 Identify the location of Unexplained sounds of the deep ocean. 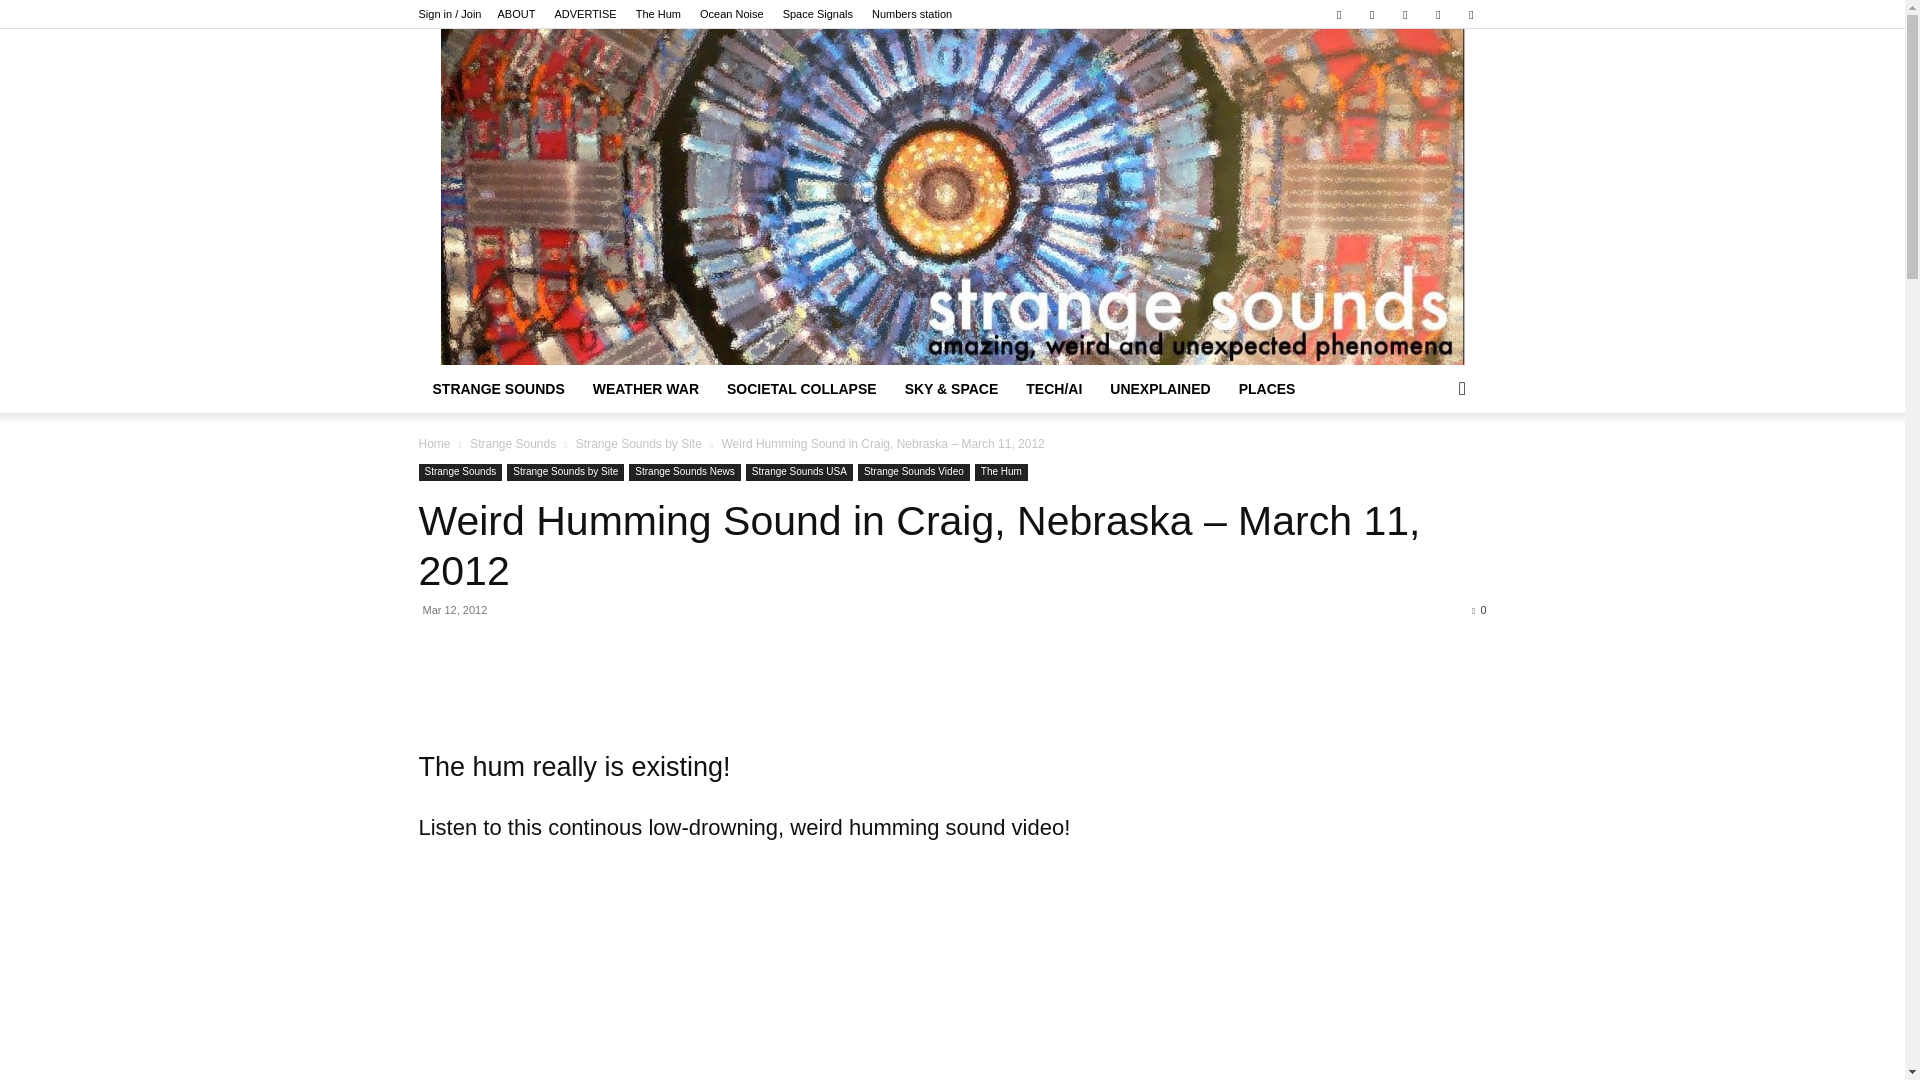
(732, 14).